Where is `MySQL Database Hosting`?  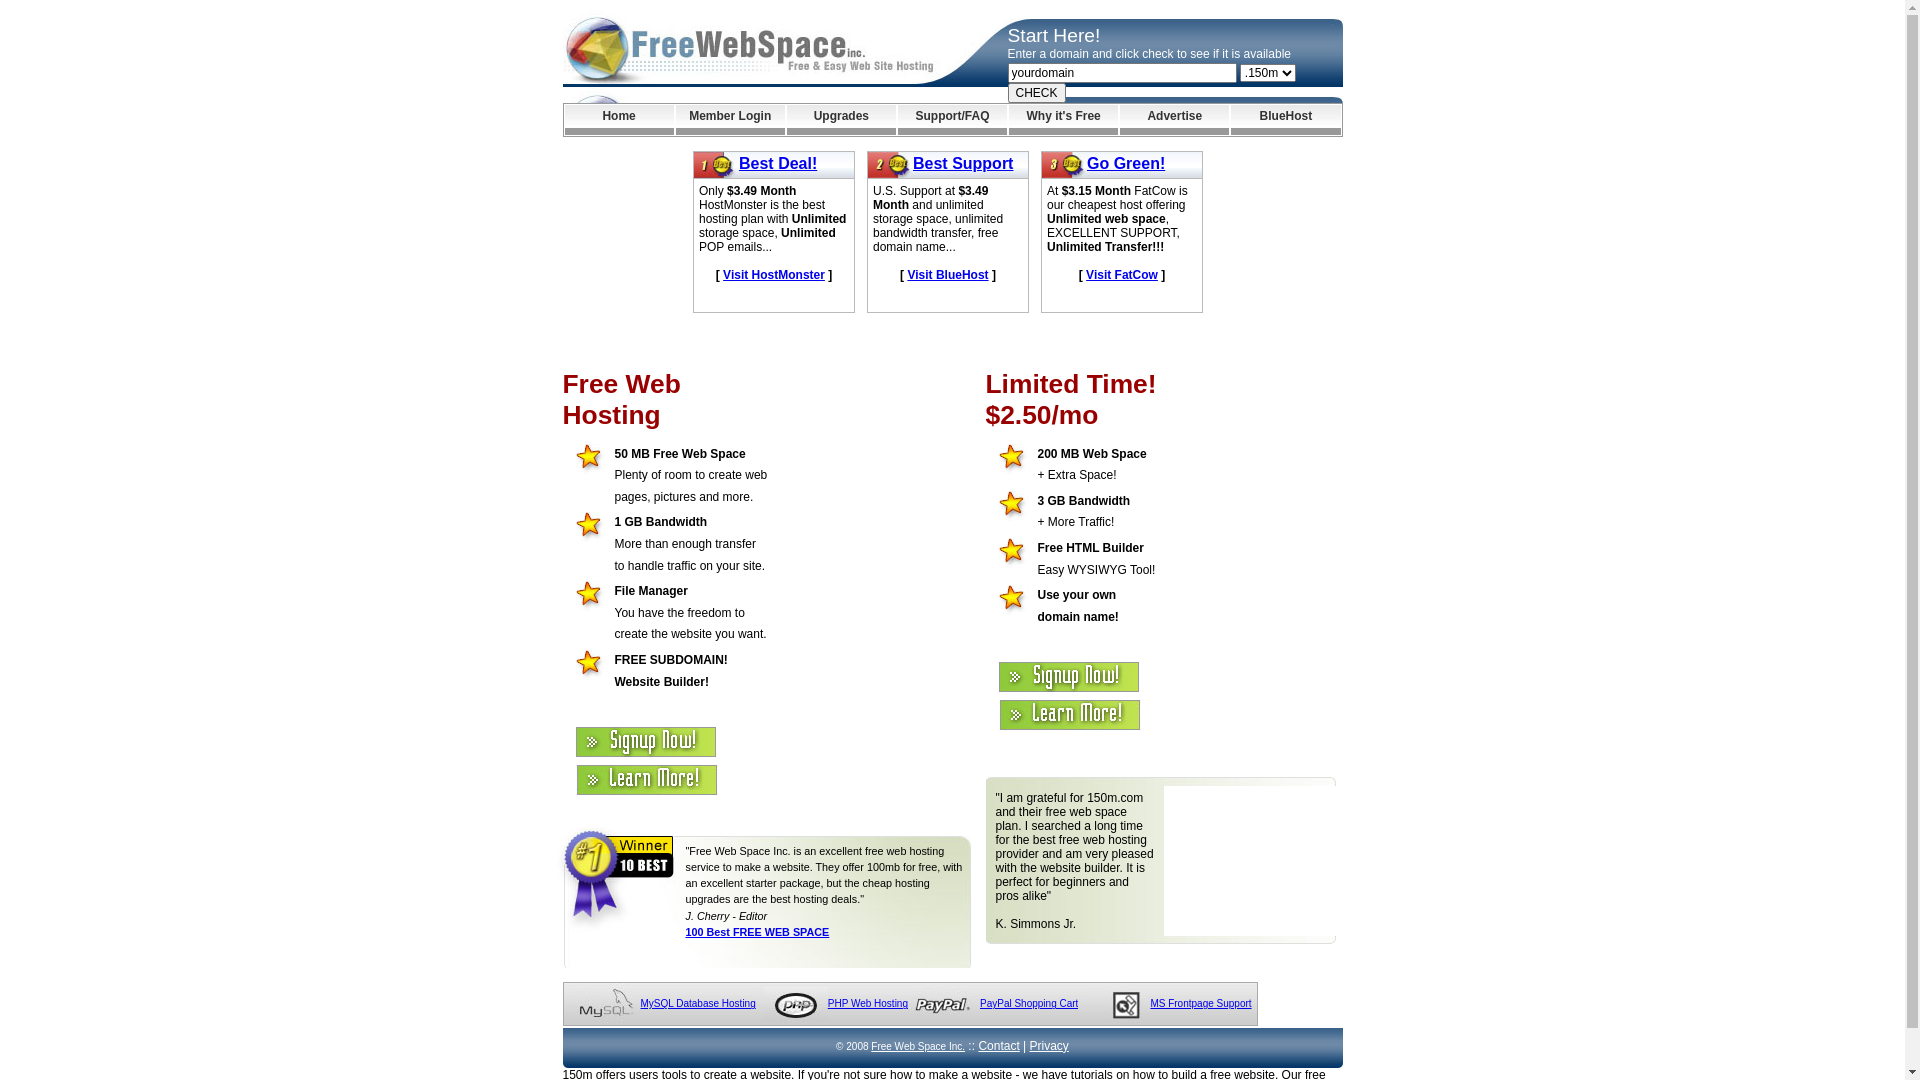 MySQL Database Hosting is located at coordinates (698, 1004).